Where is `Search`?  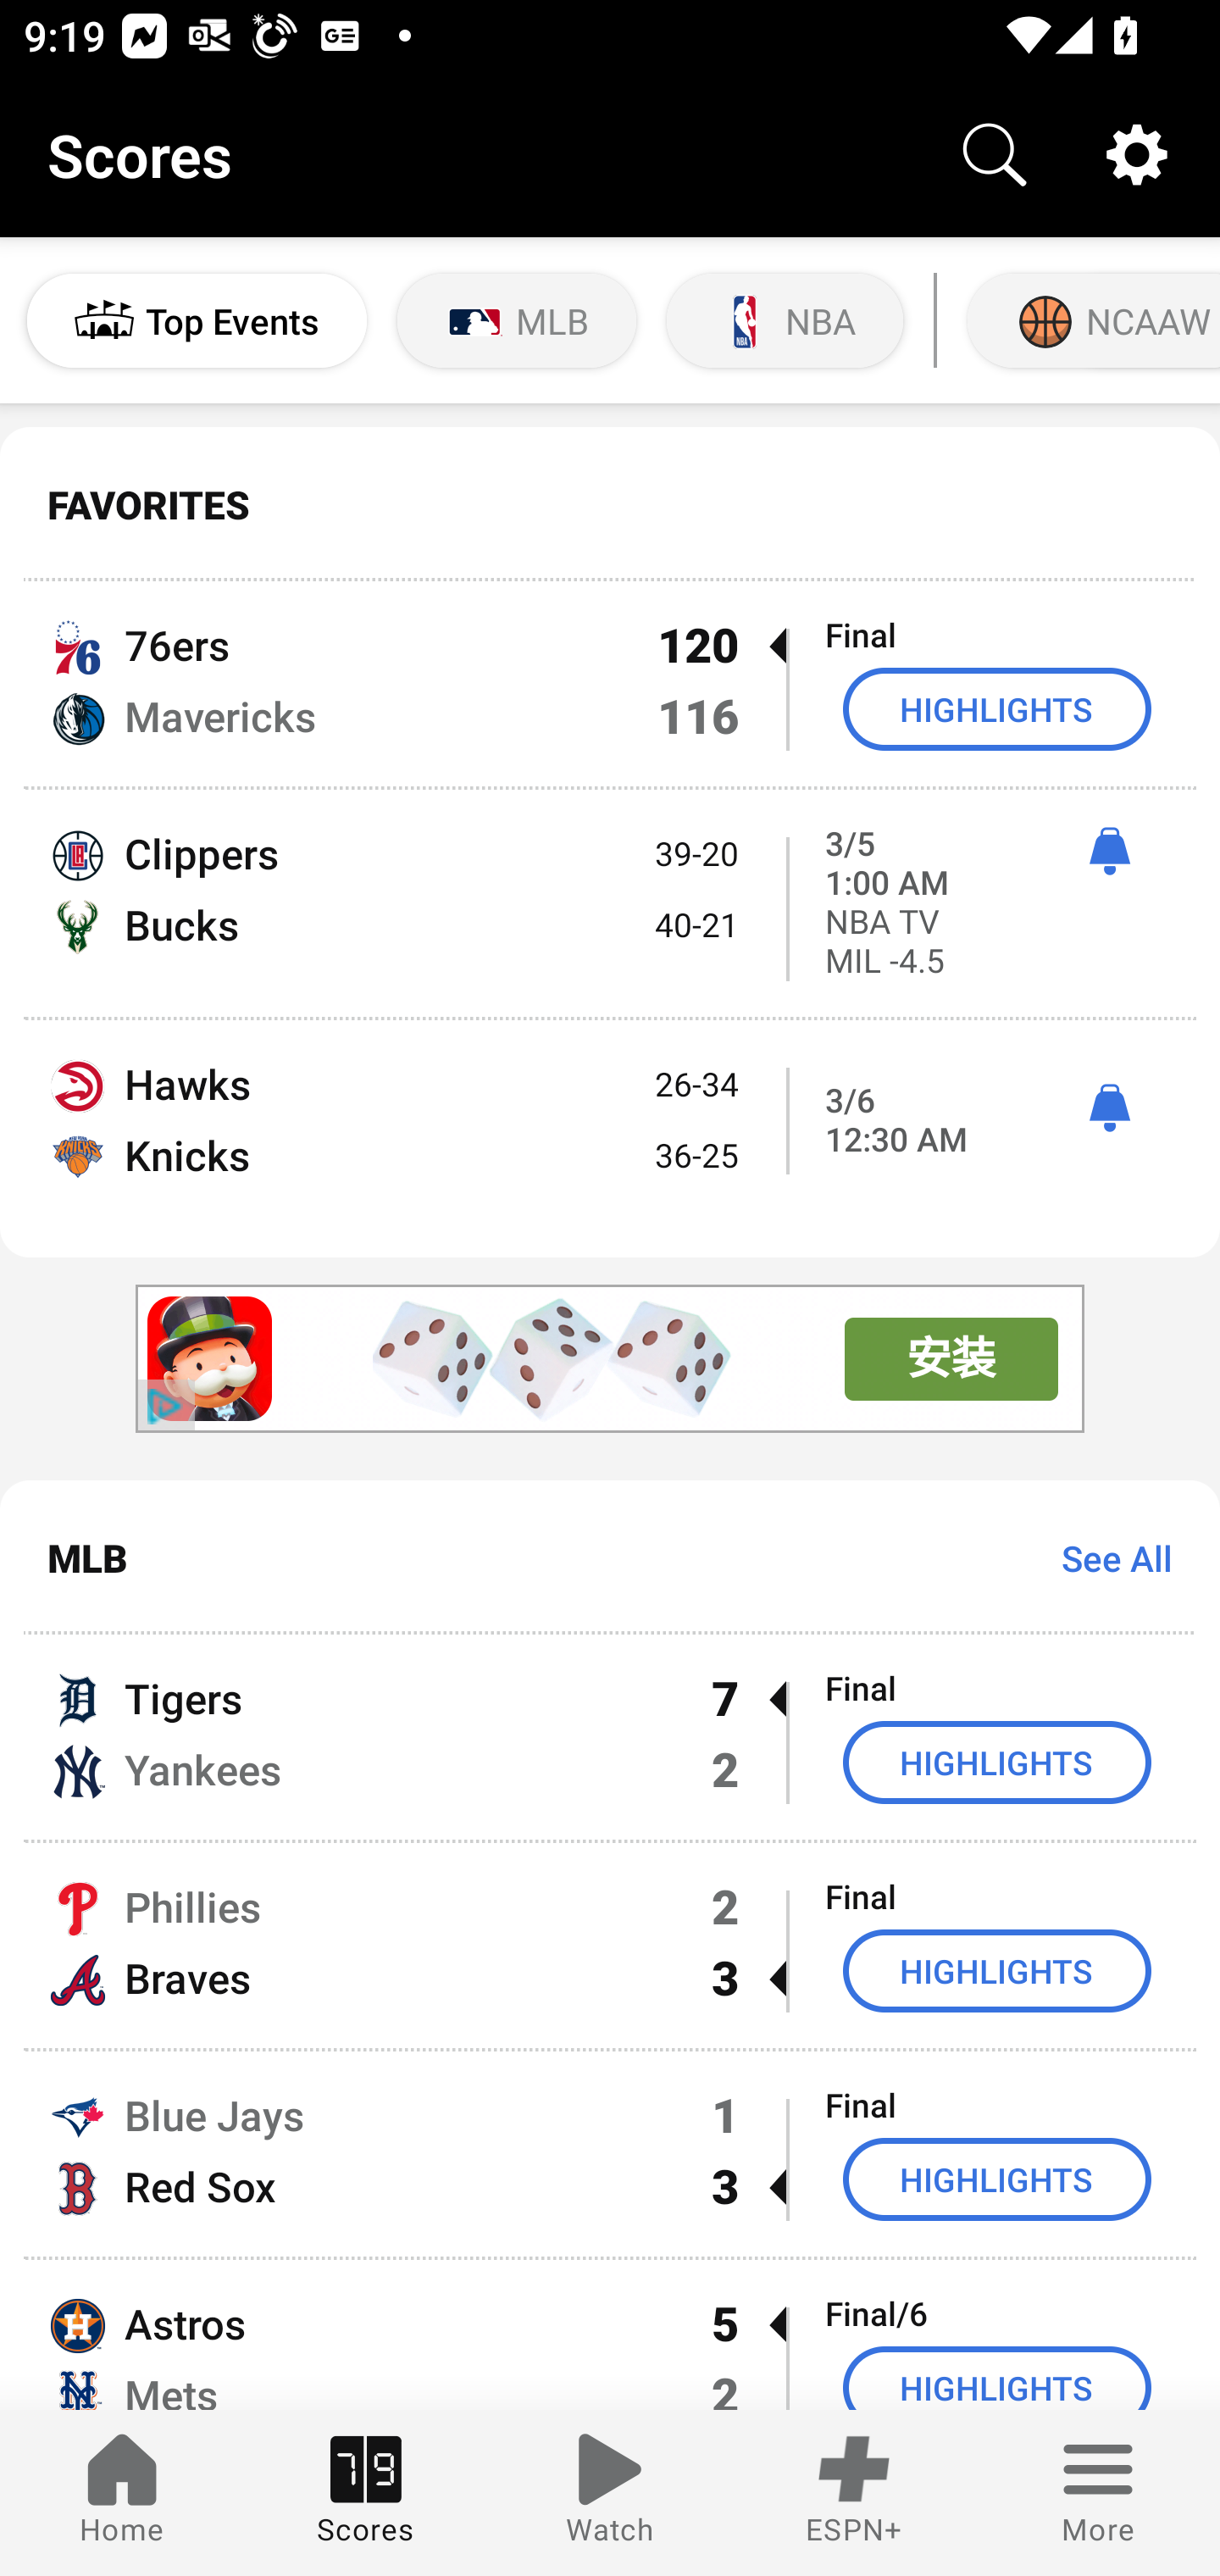
Search is located at coordinates (995, 154).